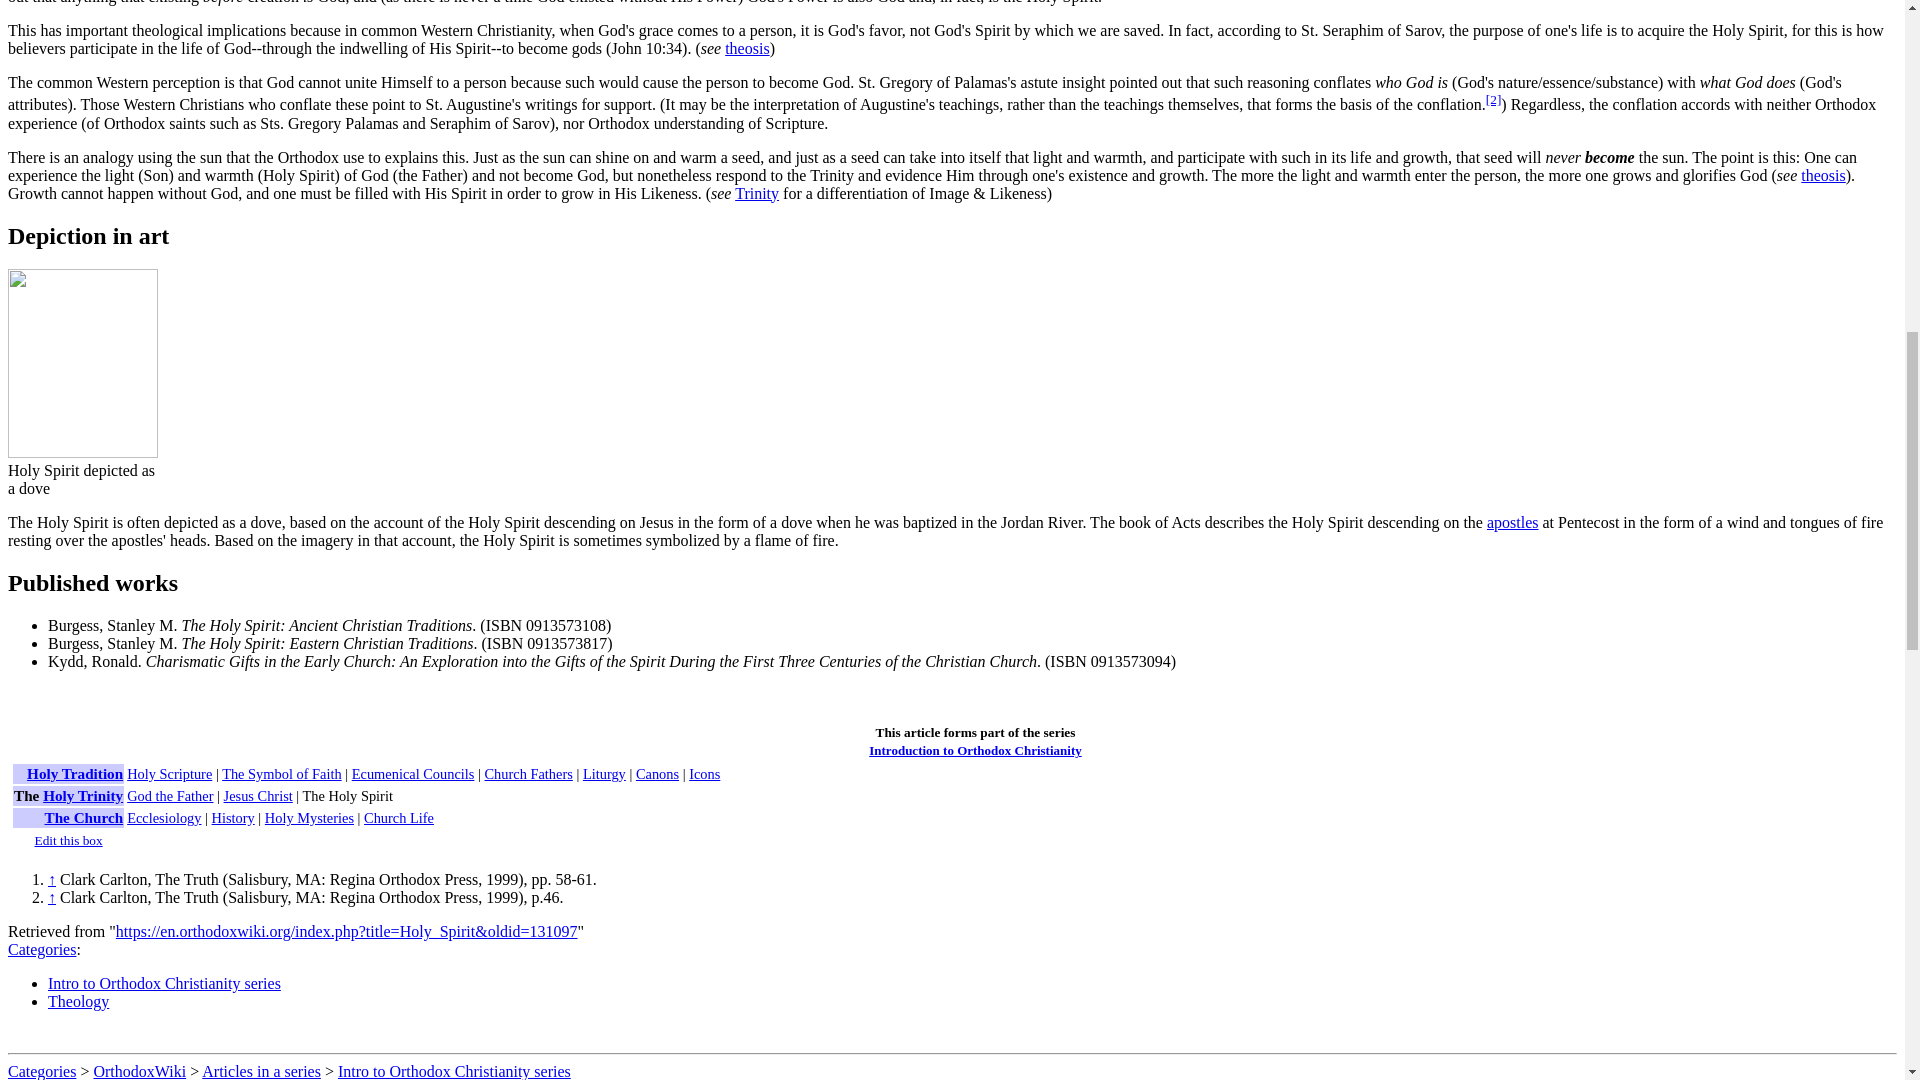 This screenshot has width=1920, height=1080. I want to click on Holy Scripture, so click(168, 773).